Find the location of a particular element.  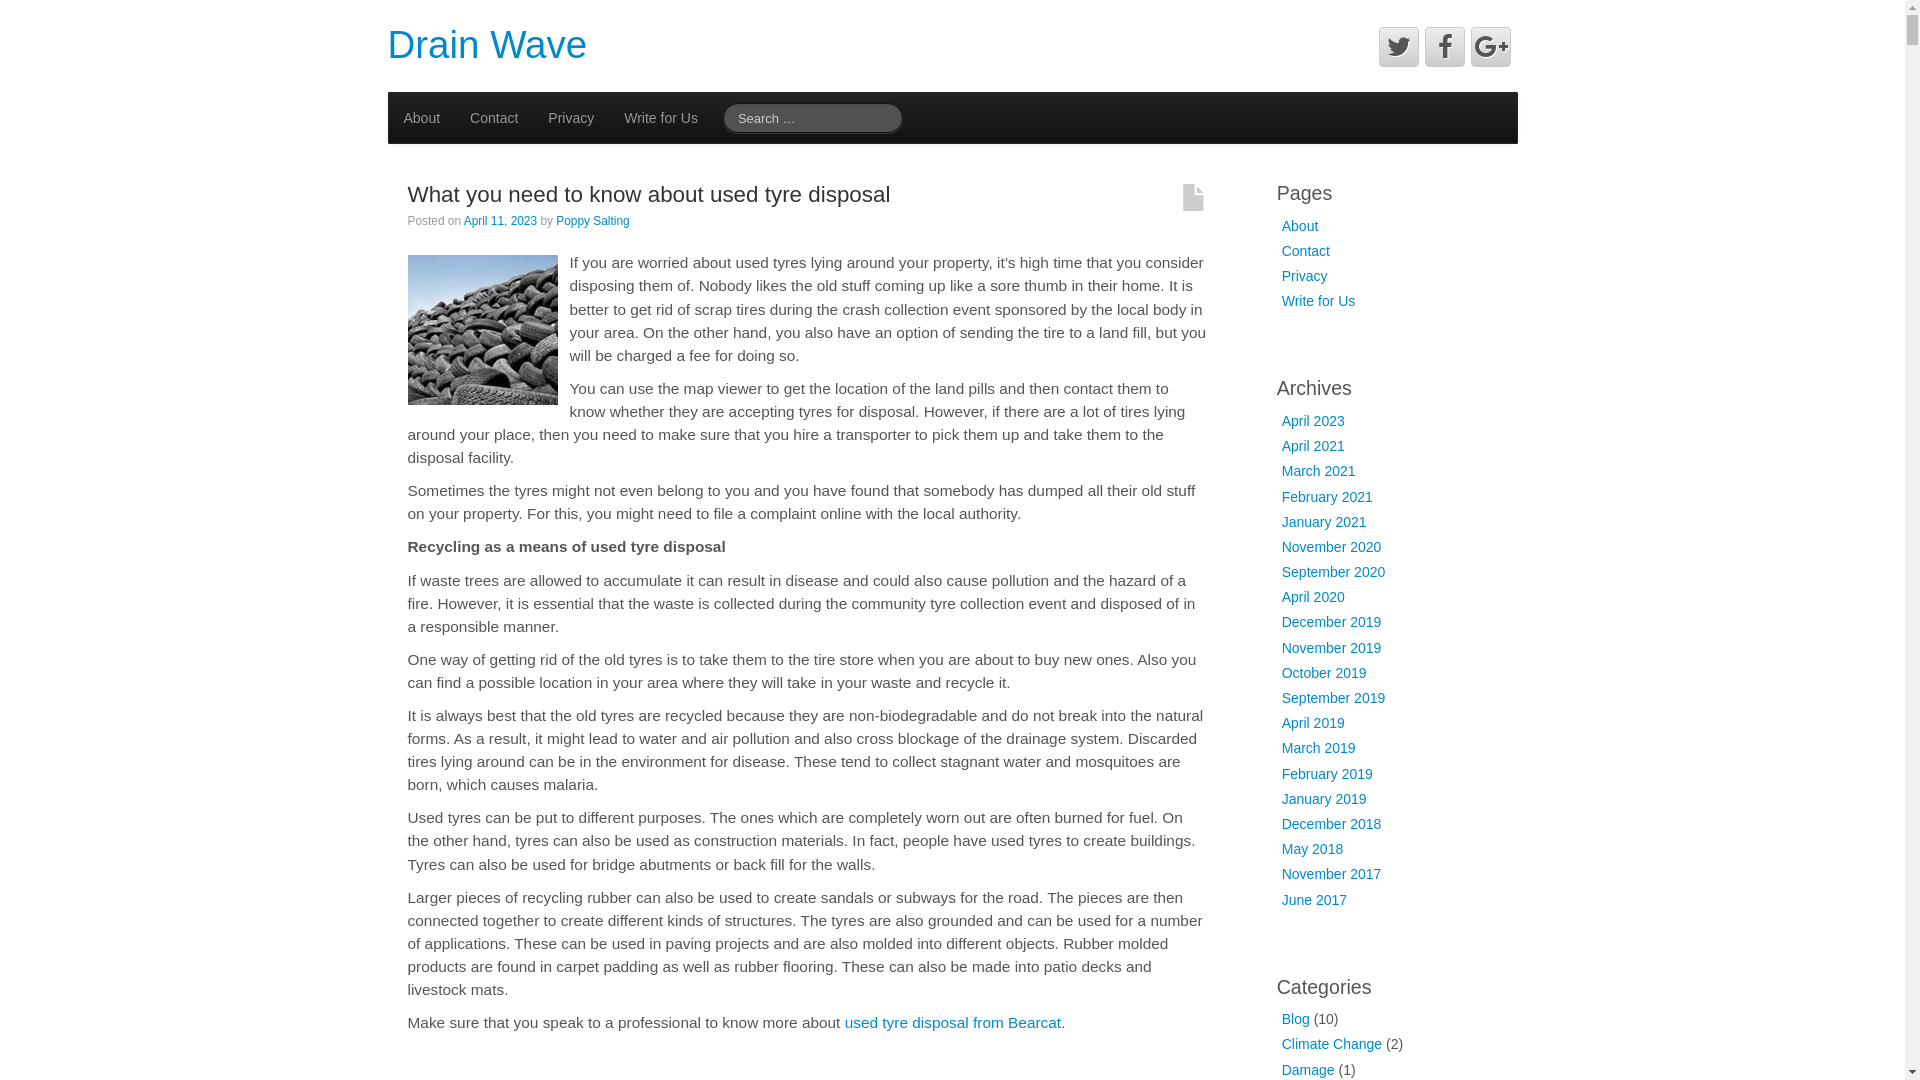

June 2017 is located at coordinates (1314, 900).